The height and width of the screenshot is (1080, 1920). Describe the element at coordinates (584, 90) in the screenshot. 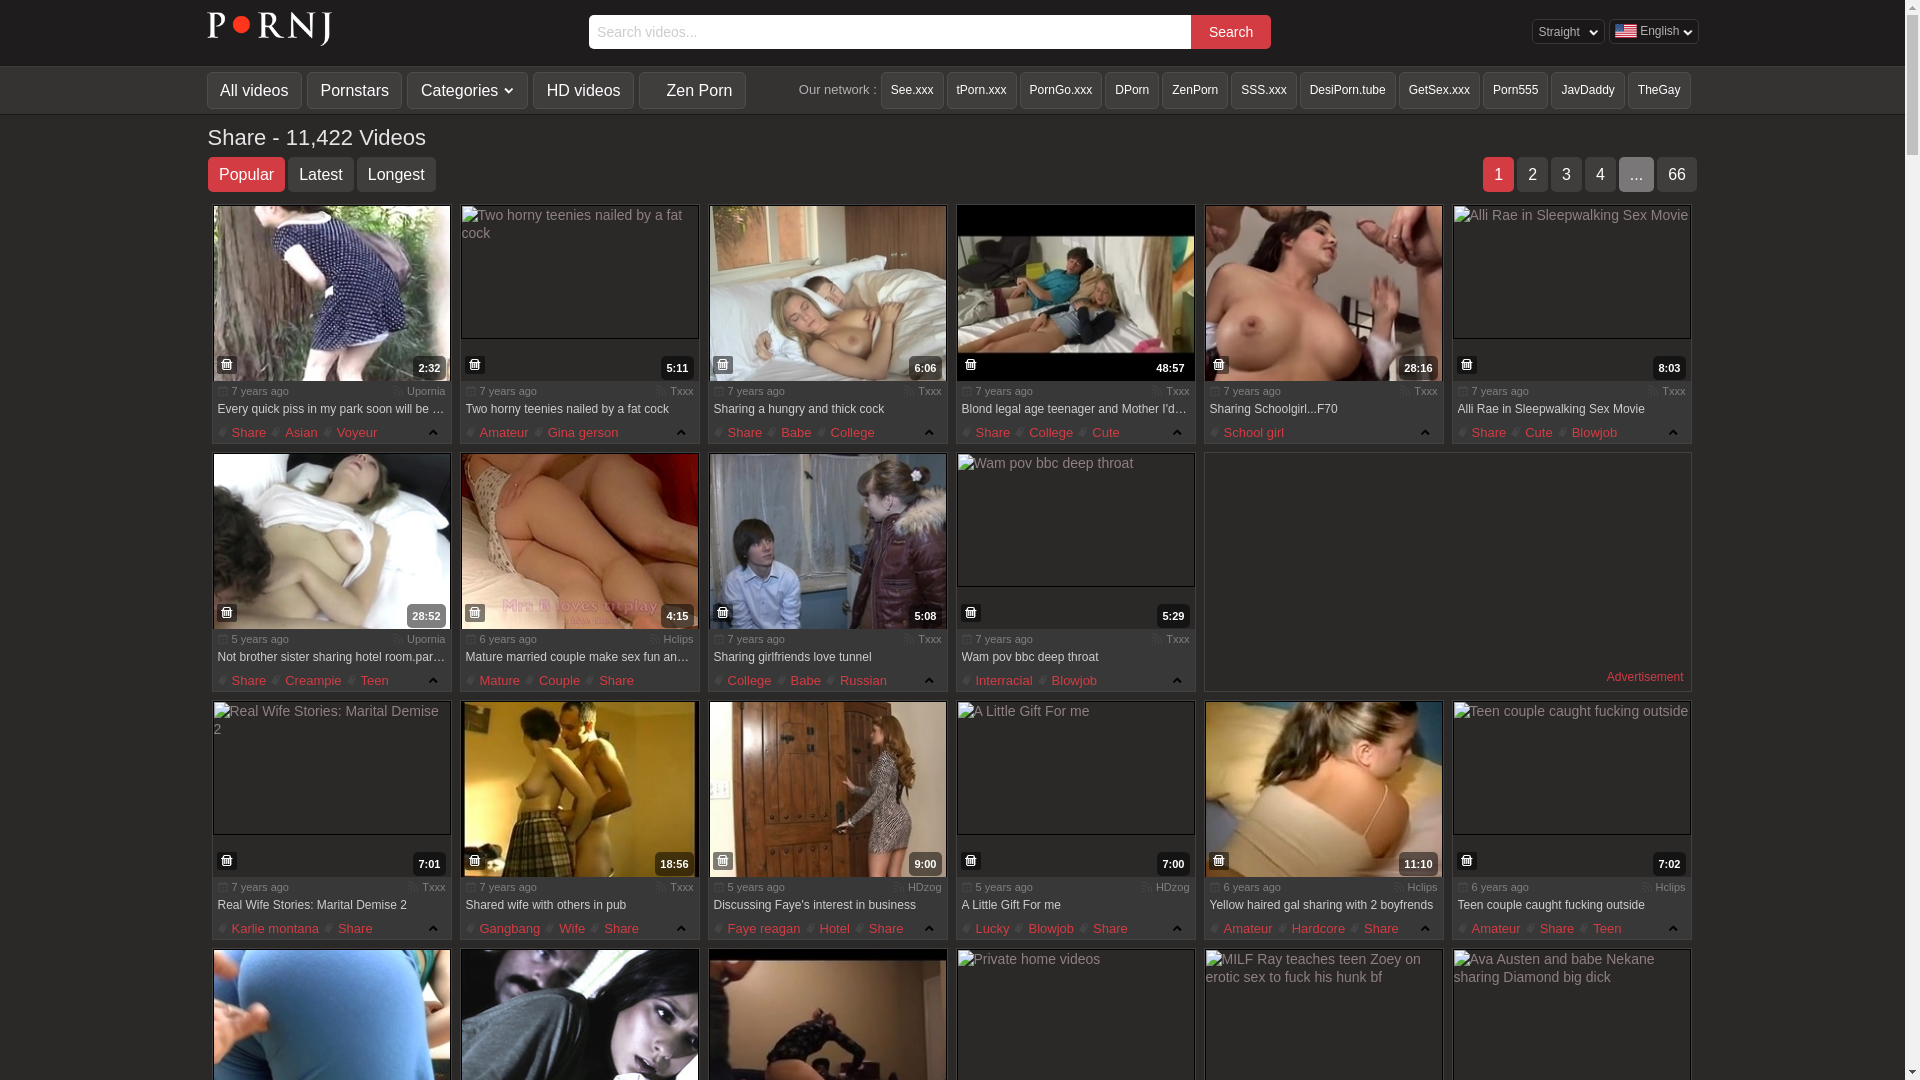

I see `HD videos` at that location.